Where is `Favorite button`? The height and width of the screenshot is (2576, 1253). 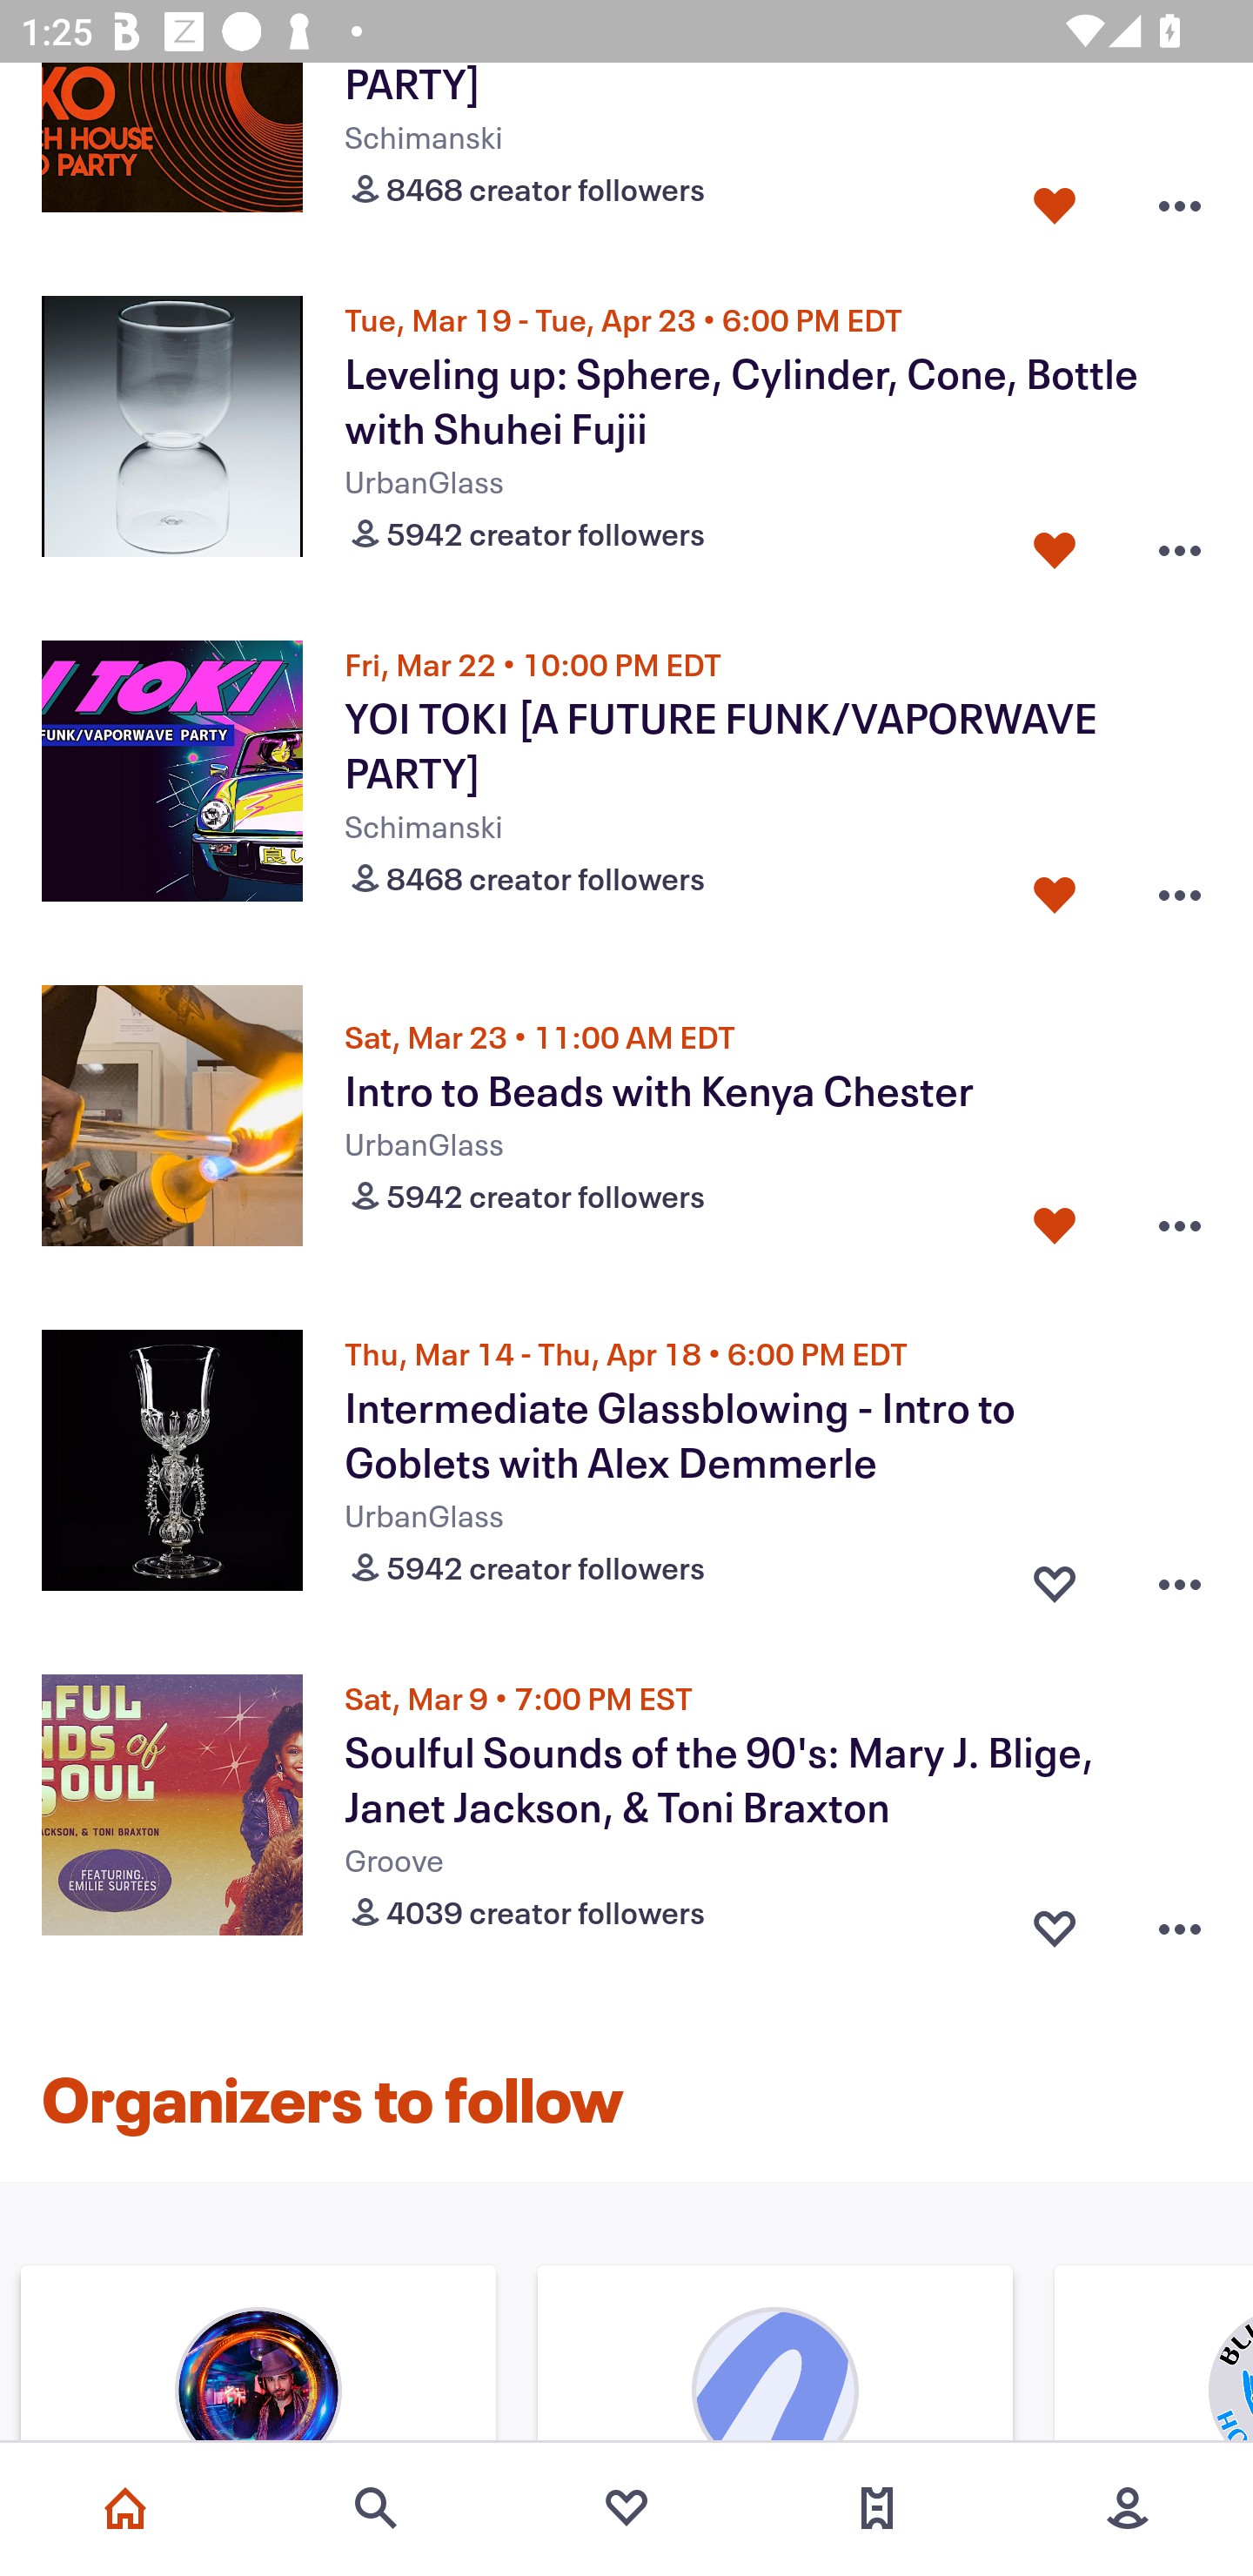 Favorite button is located at coordinates (1055, 543).